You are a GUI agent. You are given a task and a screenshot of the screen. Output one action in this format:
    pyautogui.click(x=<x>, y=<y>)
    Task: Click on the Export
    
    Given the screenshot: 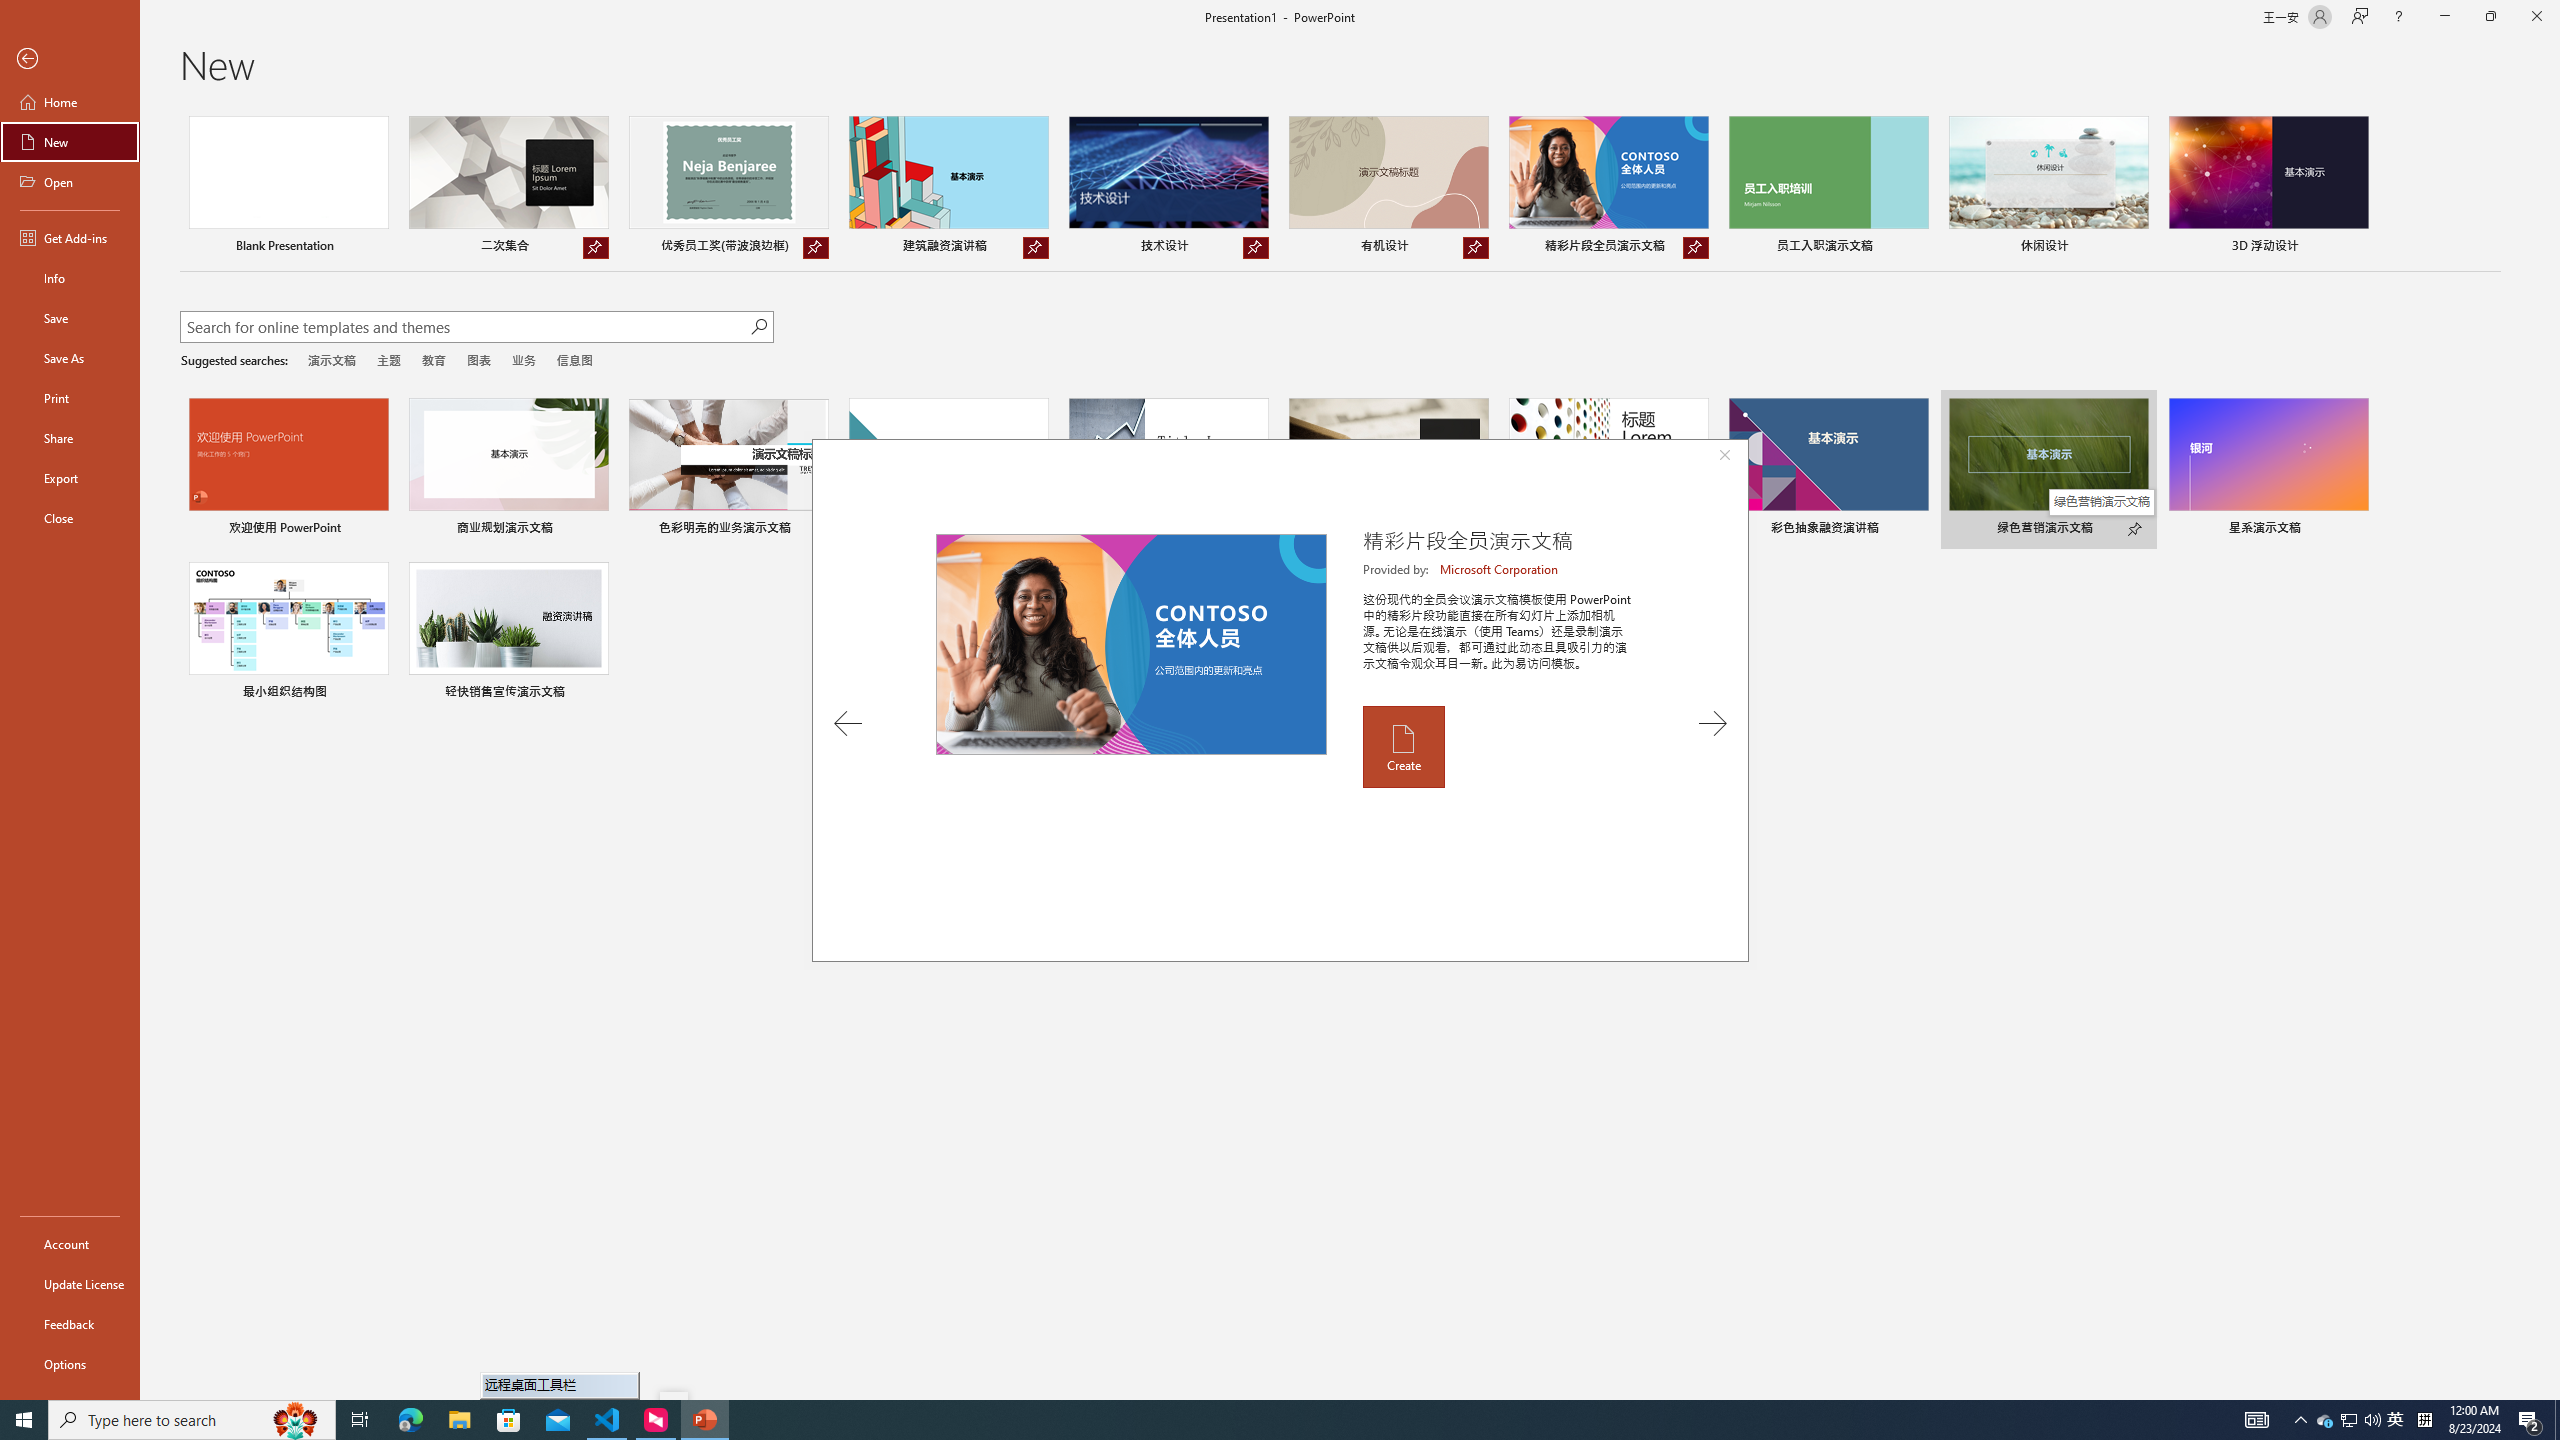 What is the action you would take?
    pyautogui.click(x=70, y=478)
    